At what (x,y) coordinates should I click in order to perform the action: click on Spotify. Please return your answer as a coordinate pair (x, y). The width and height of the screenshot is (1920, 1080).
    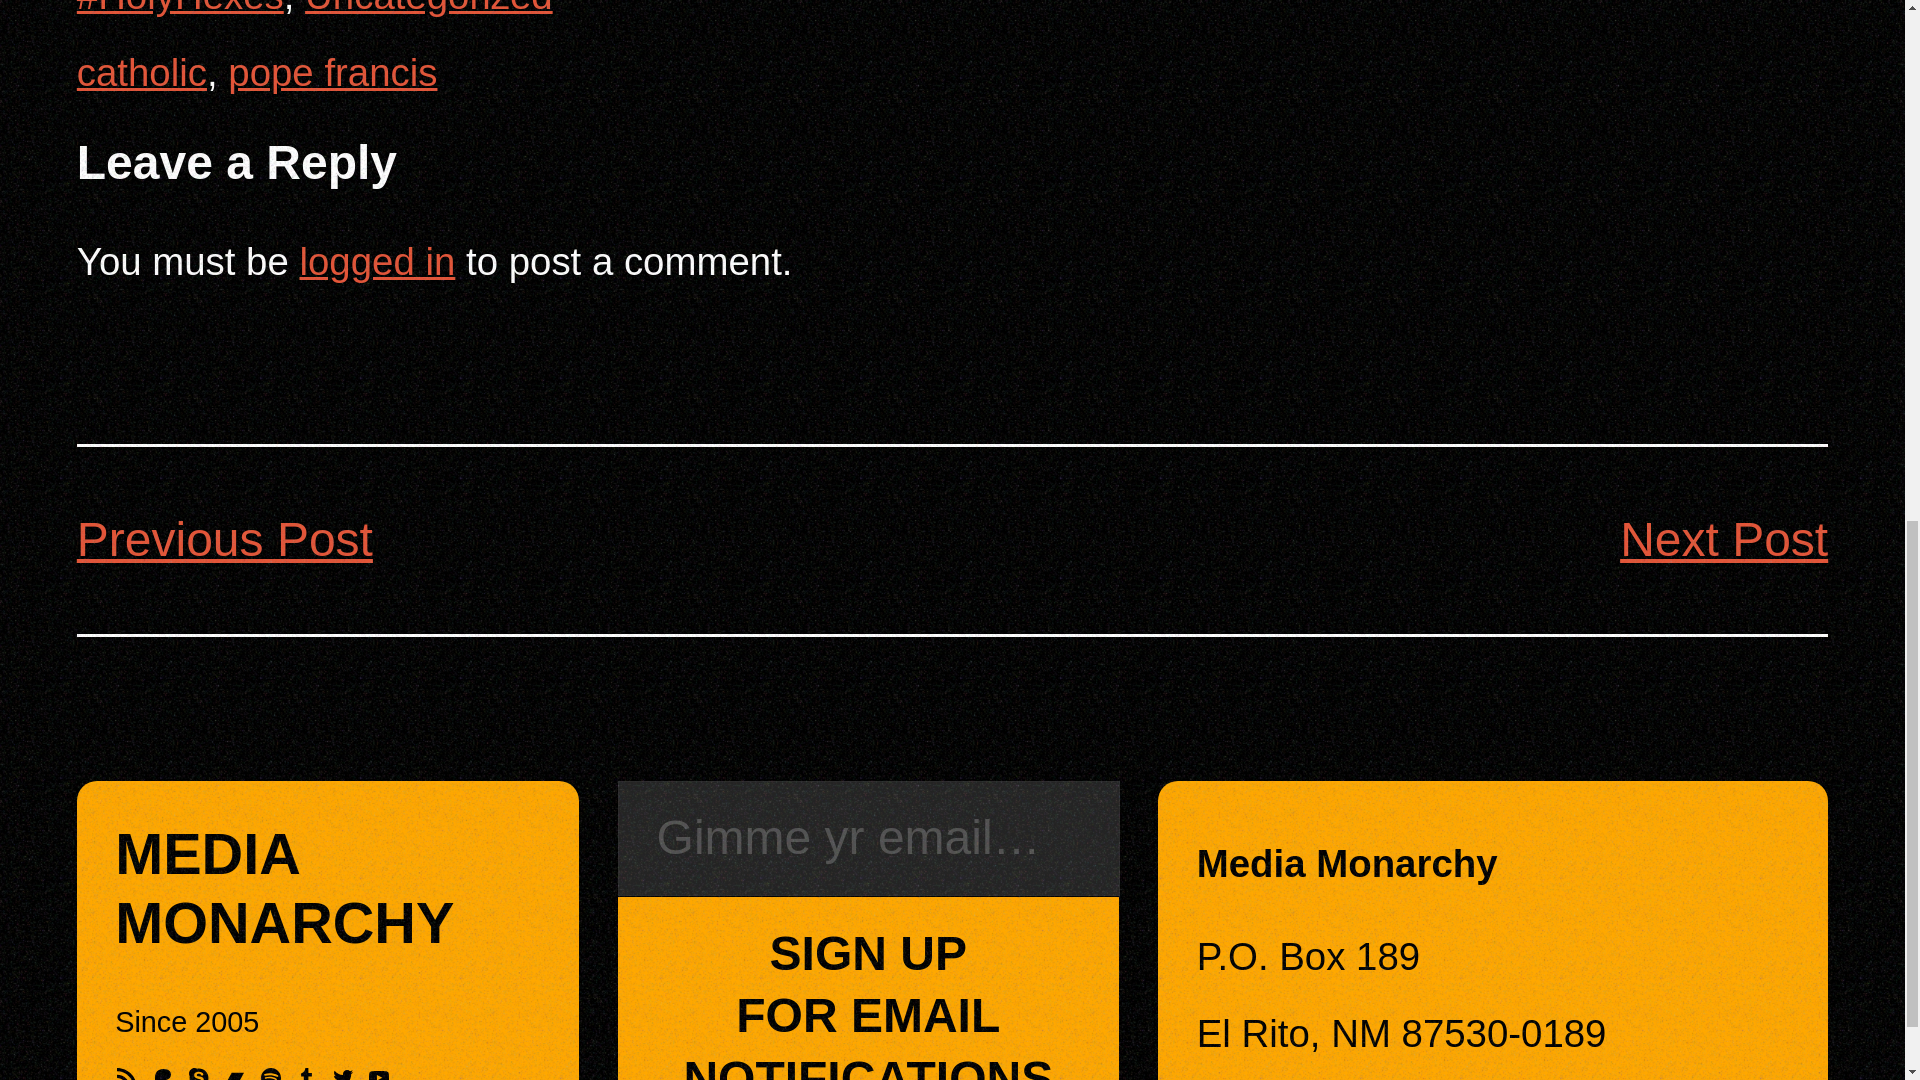
    Looking at the image, I should click on (270, 1072).